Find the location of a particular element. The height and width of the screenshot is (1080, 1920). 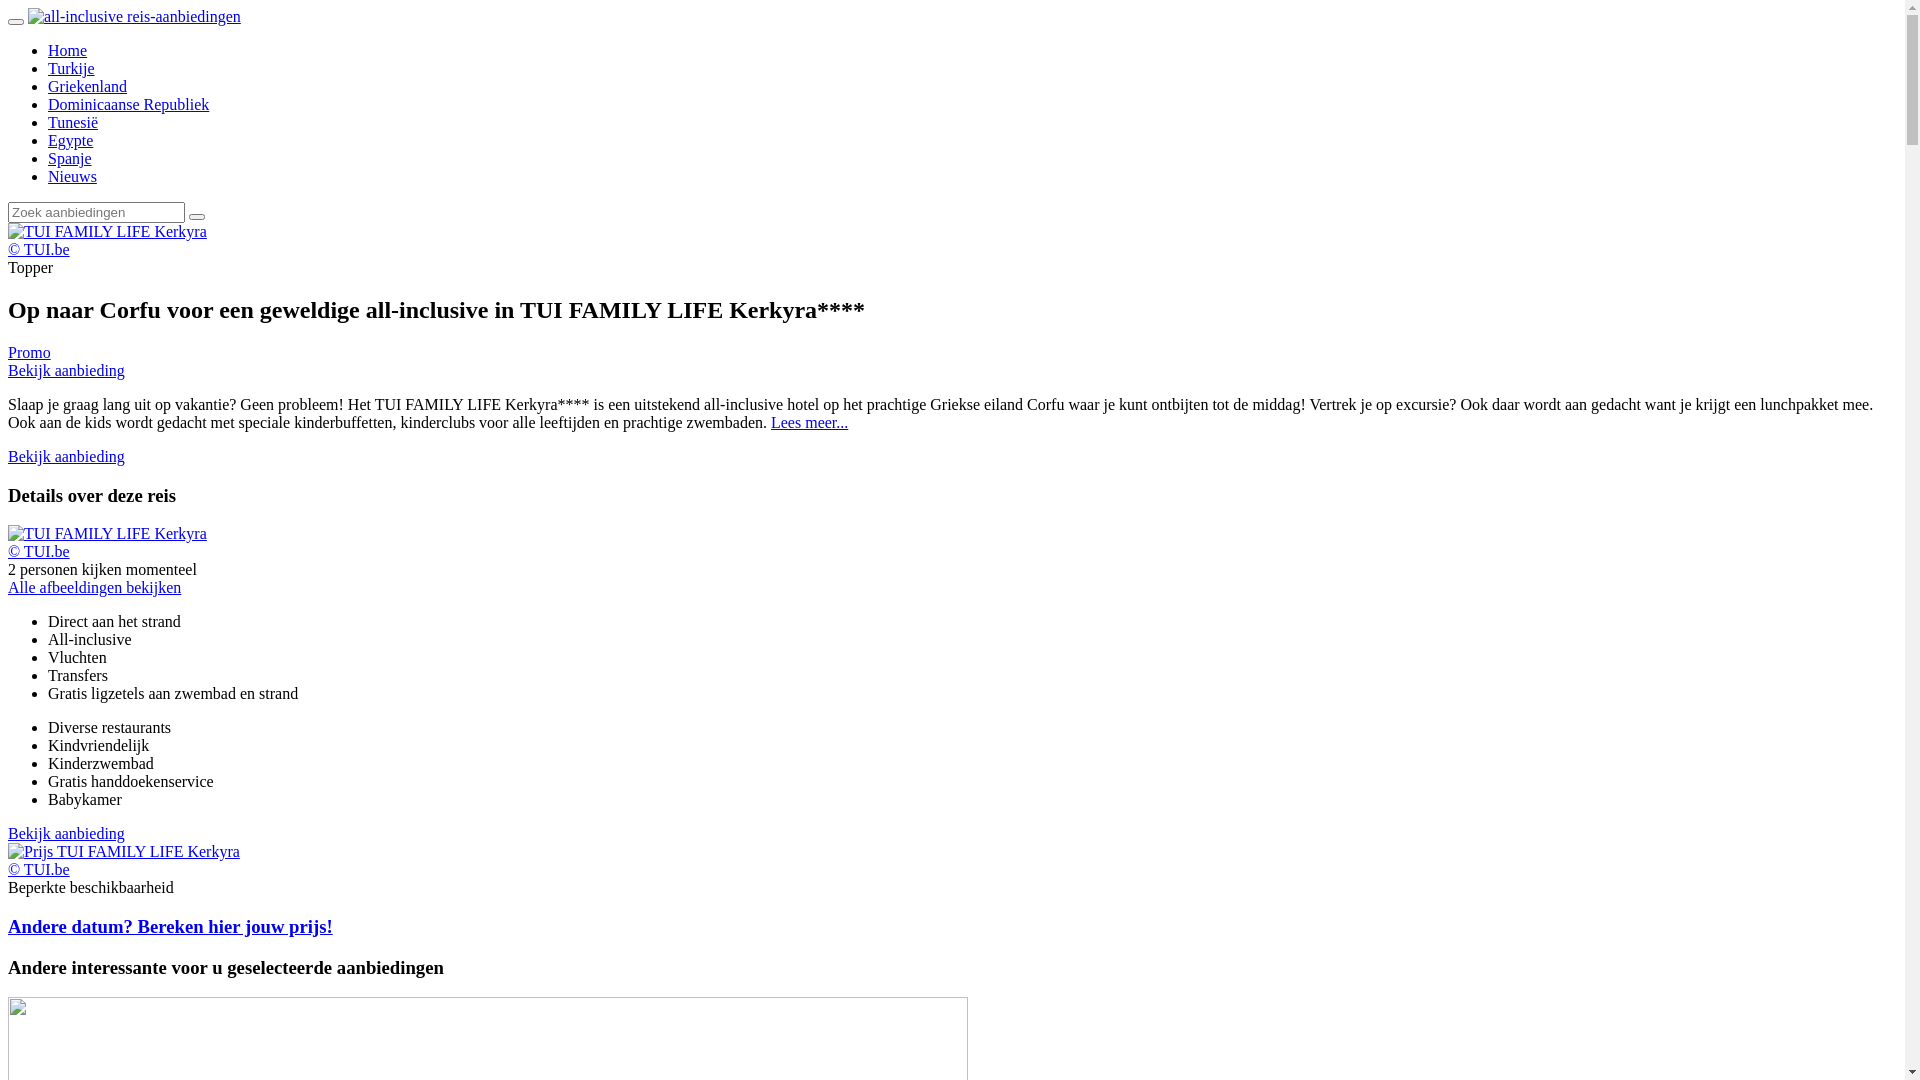

Nieuws is located at coordinates (72, 176).